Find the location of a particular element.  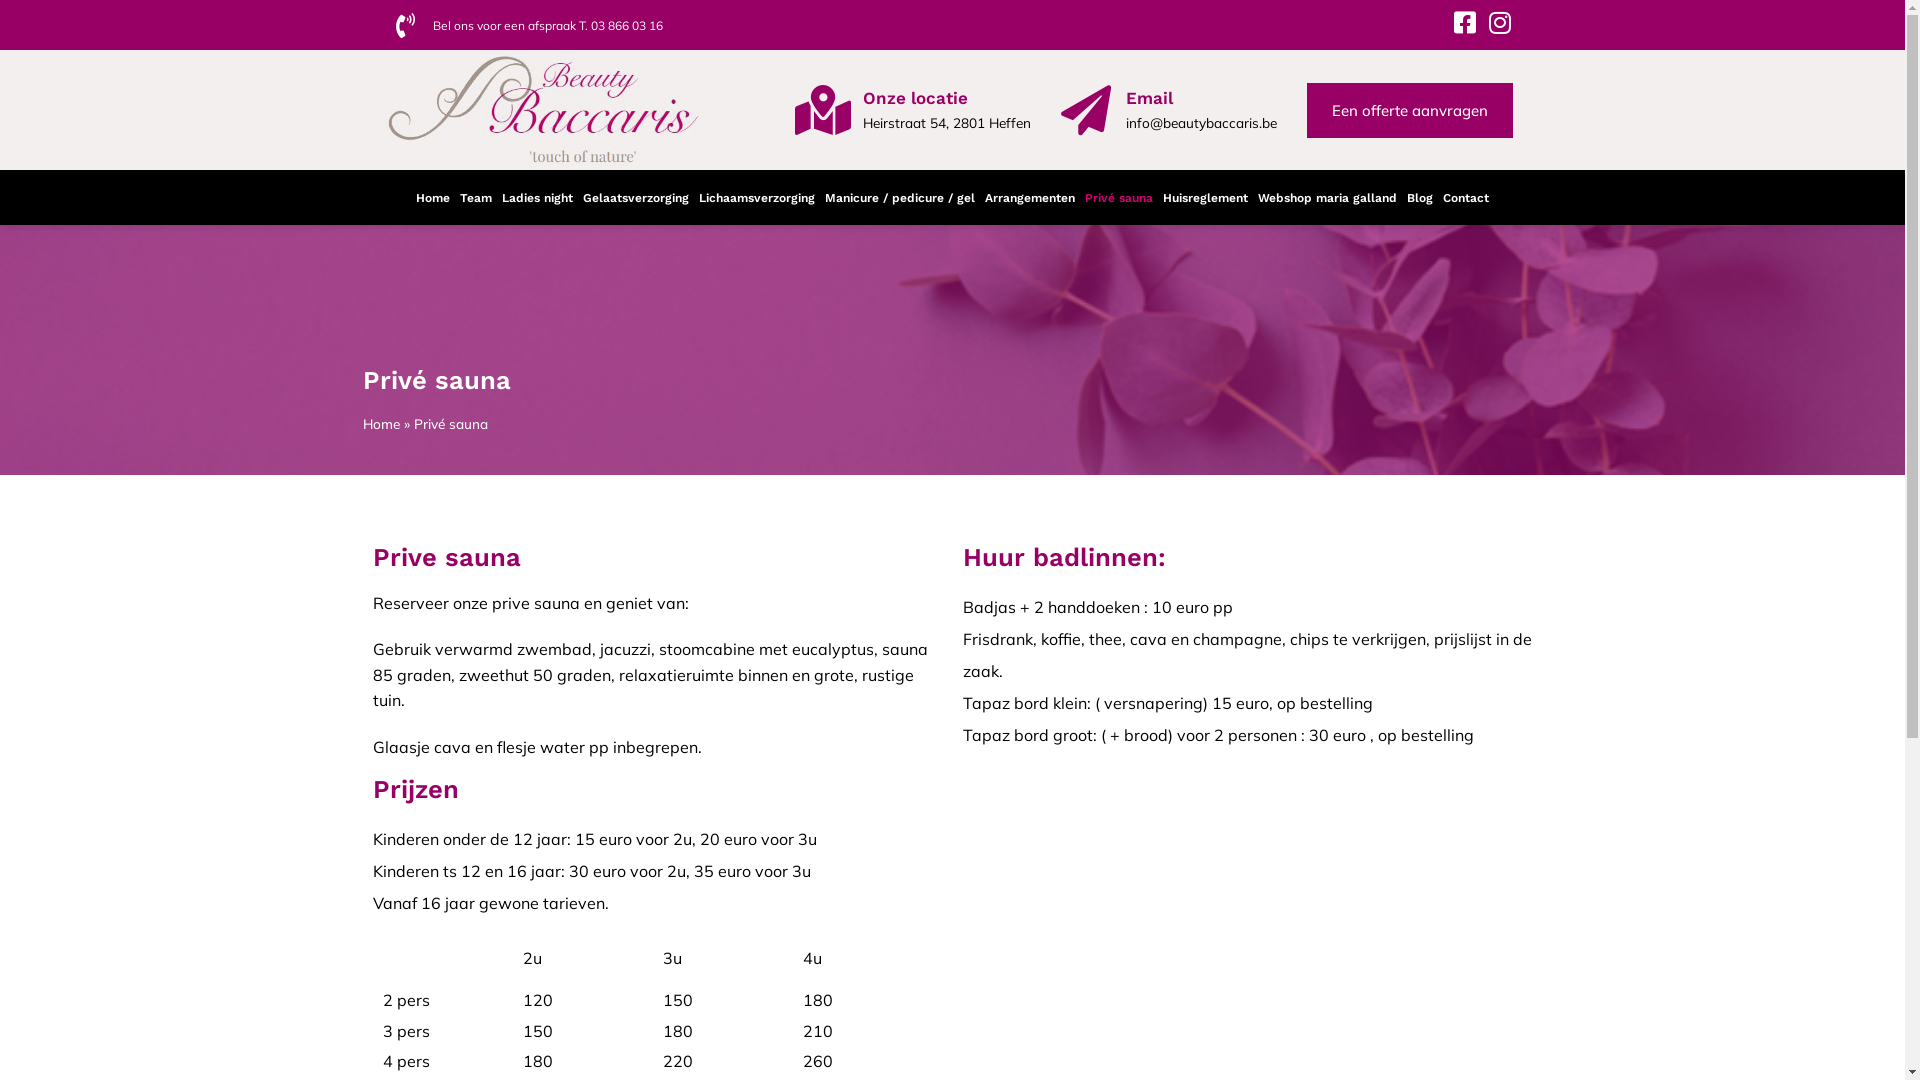

Contact is located at coordinates (1466, 198).